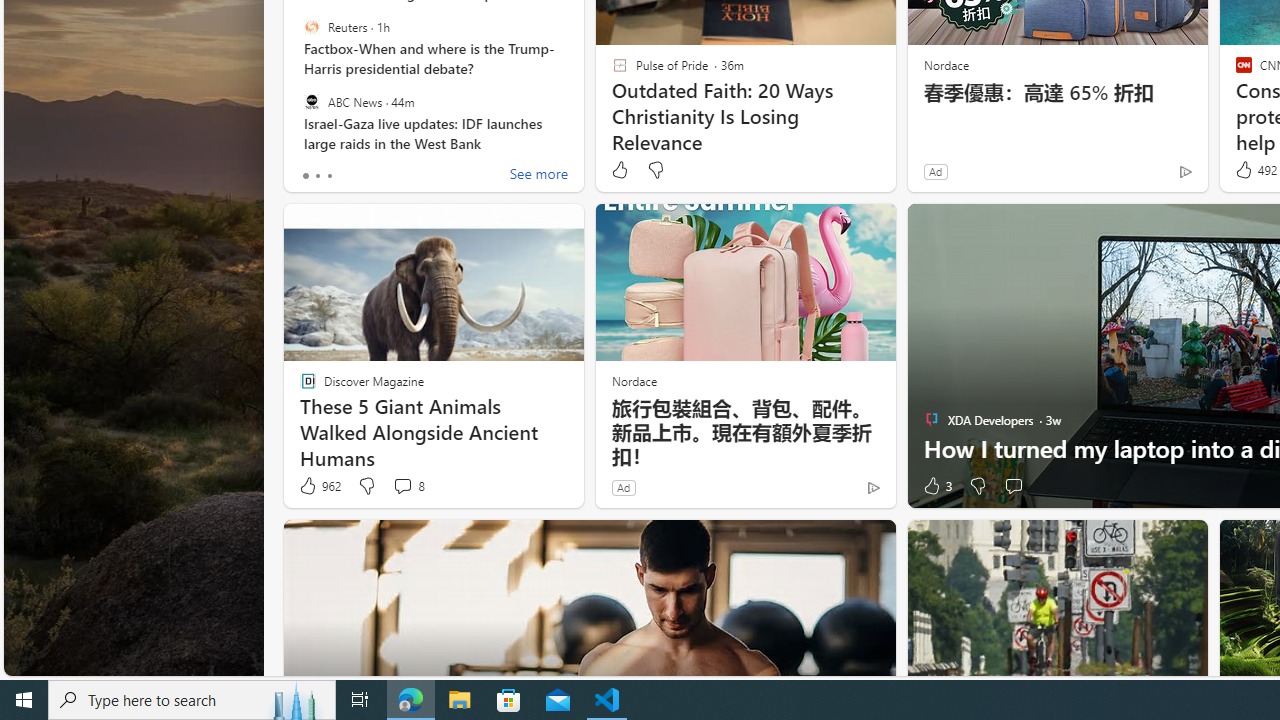  Describe the element at coordinates (402, 486) in the screenshot. I see `View comments 8 Comment` at that location.